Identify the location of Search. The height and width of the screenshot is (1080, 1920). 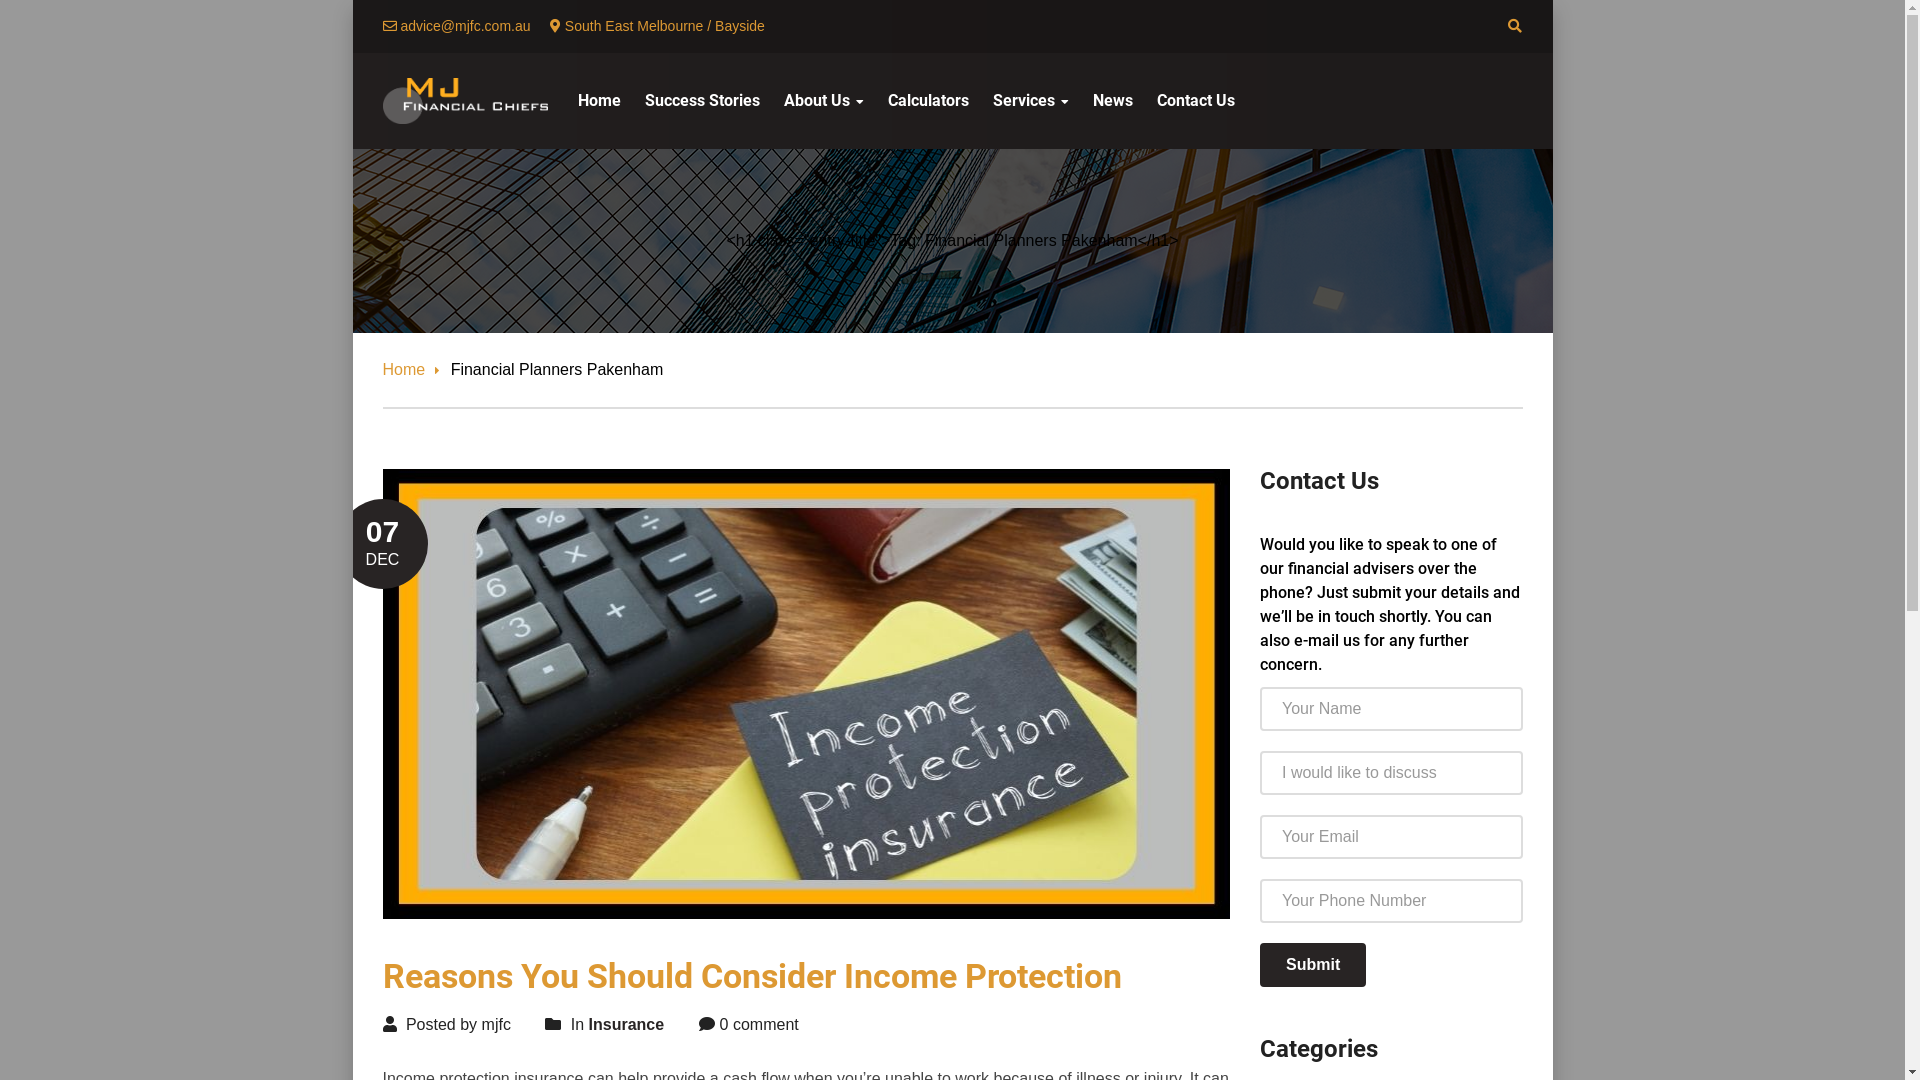
(230, 22).